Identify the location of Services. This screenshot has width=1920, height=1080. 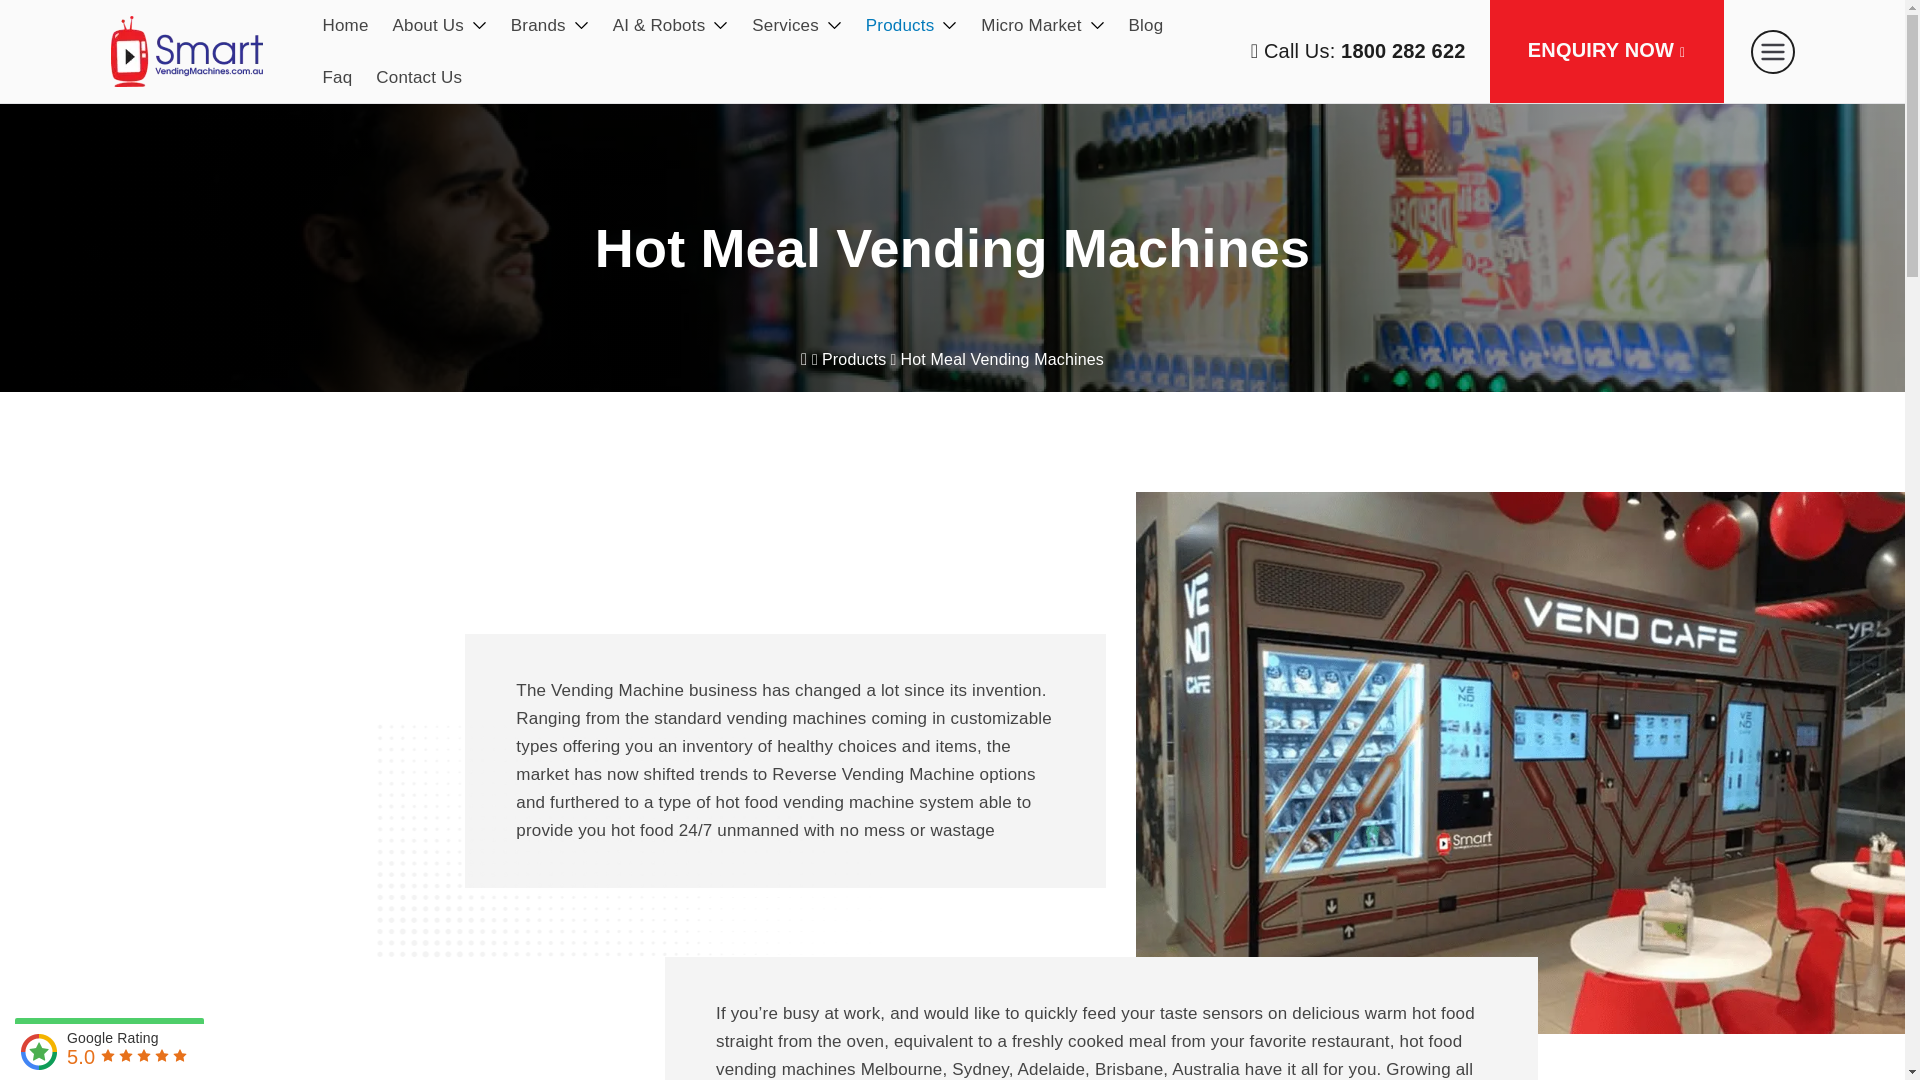
(797, 25).